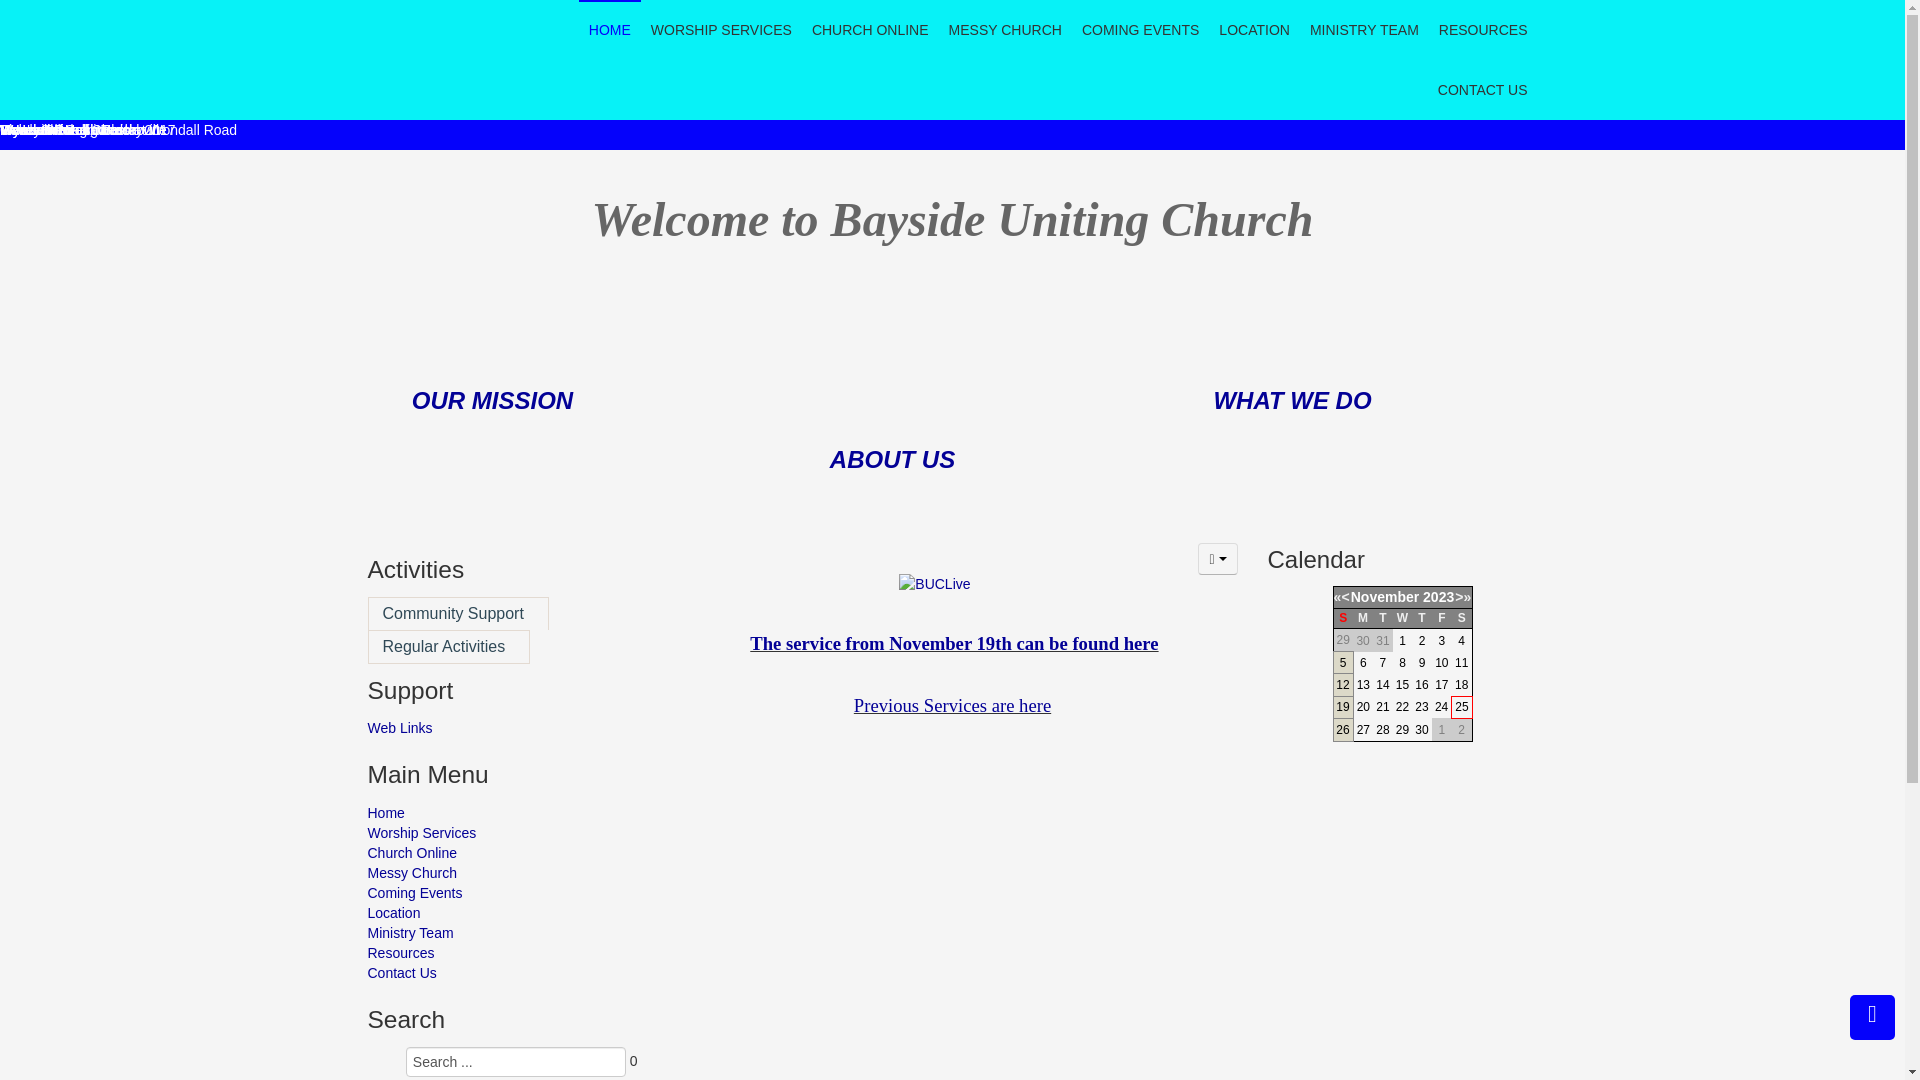  I want to click on Church Online, so click(503, 853).